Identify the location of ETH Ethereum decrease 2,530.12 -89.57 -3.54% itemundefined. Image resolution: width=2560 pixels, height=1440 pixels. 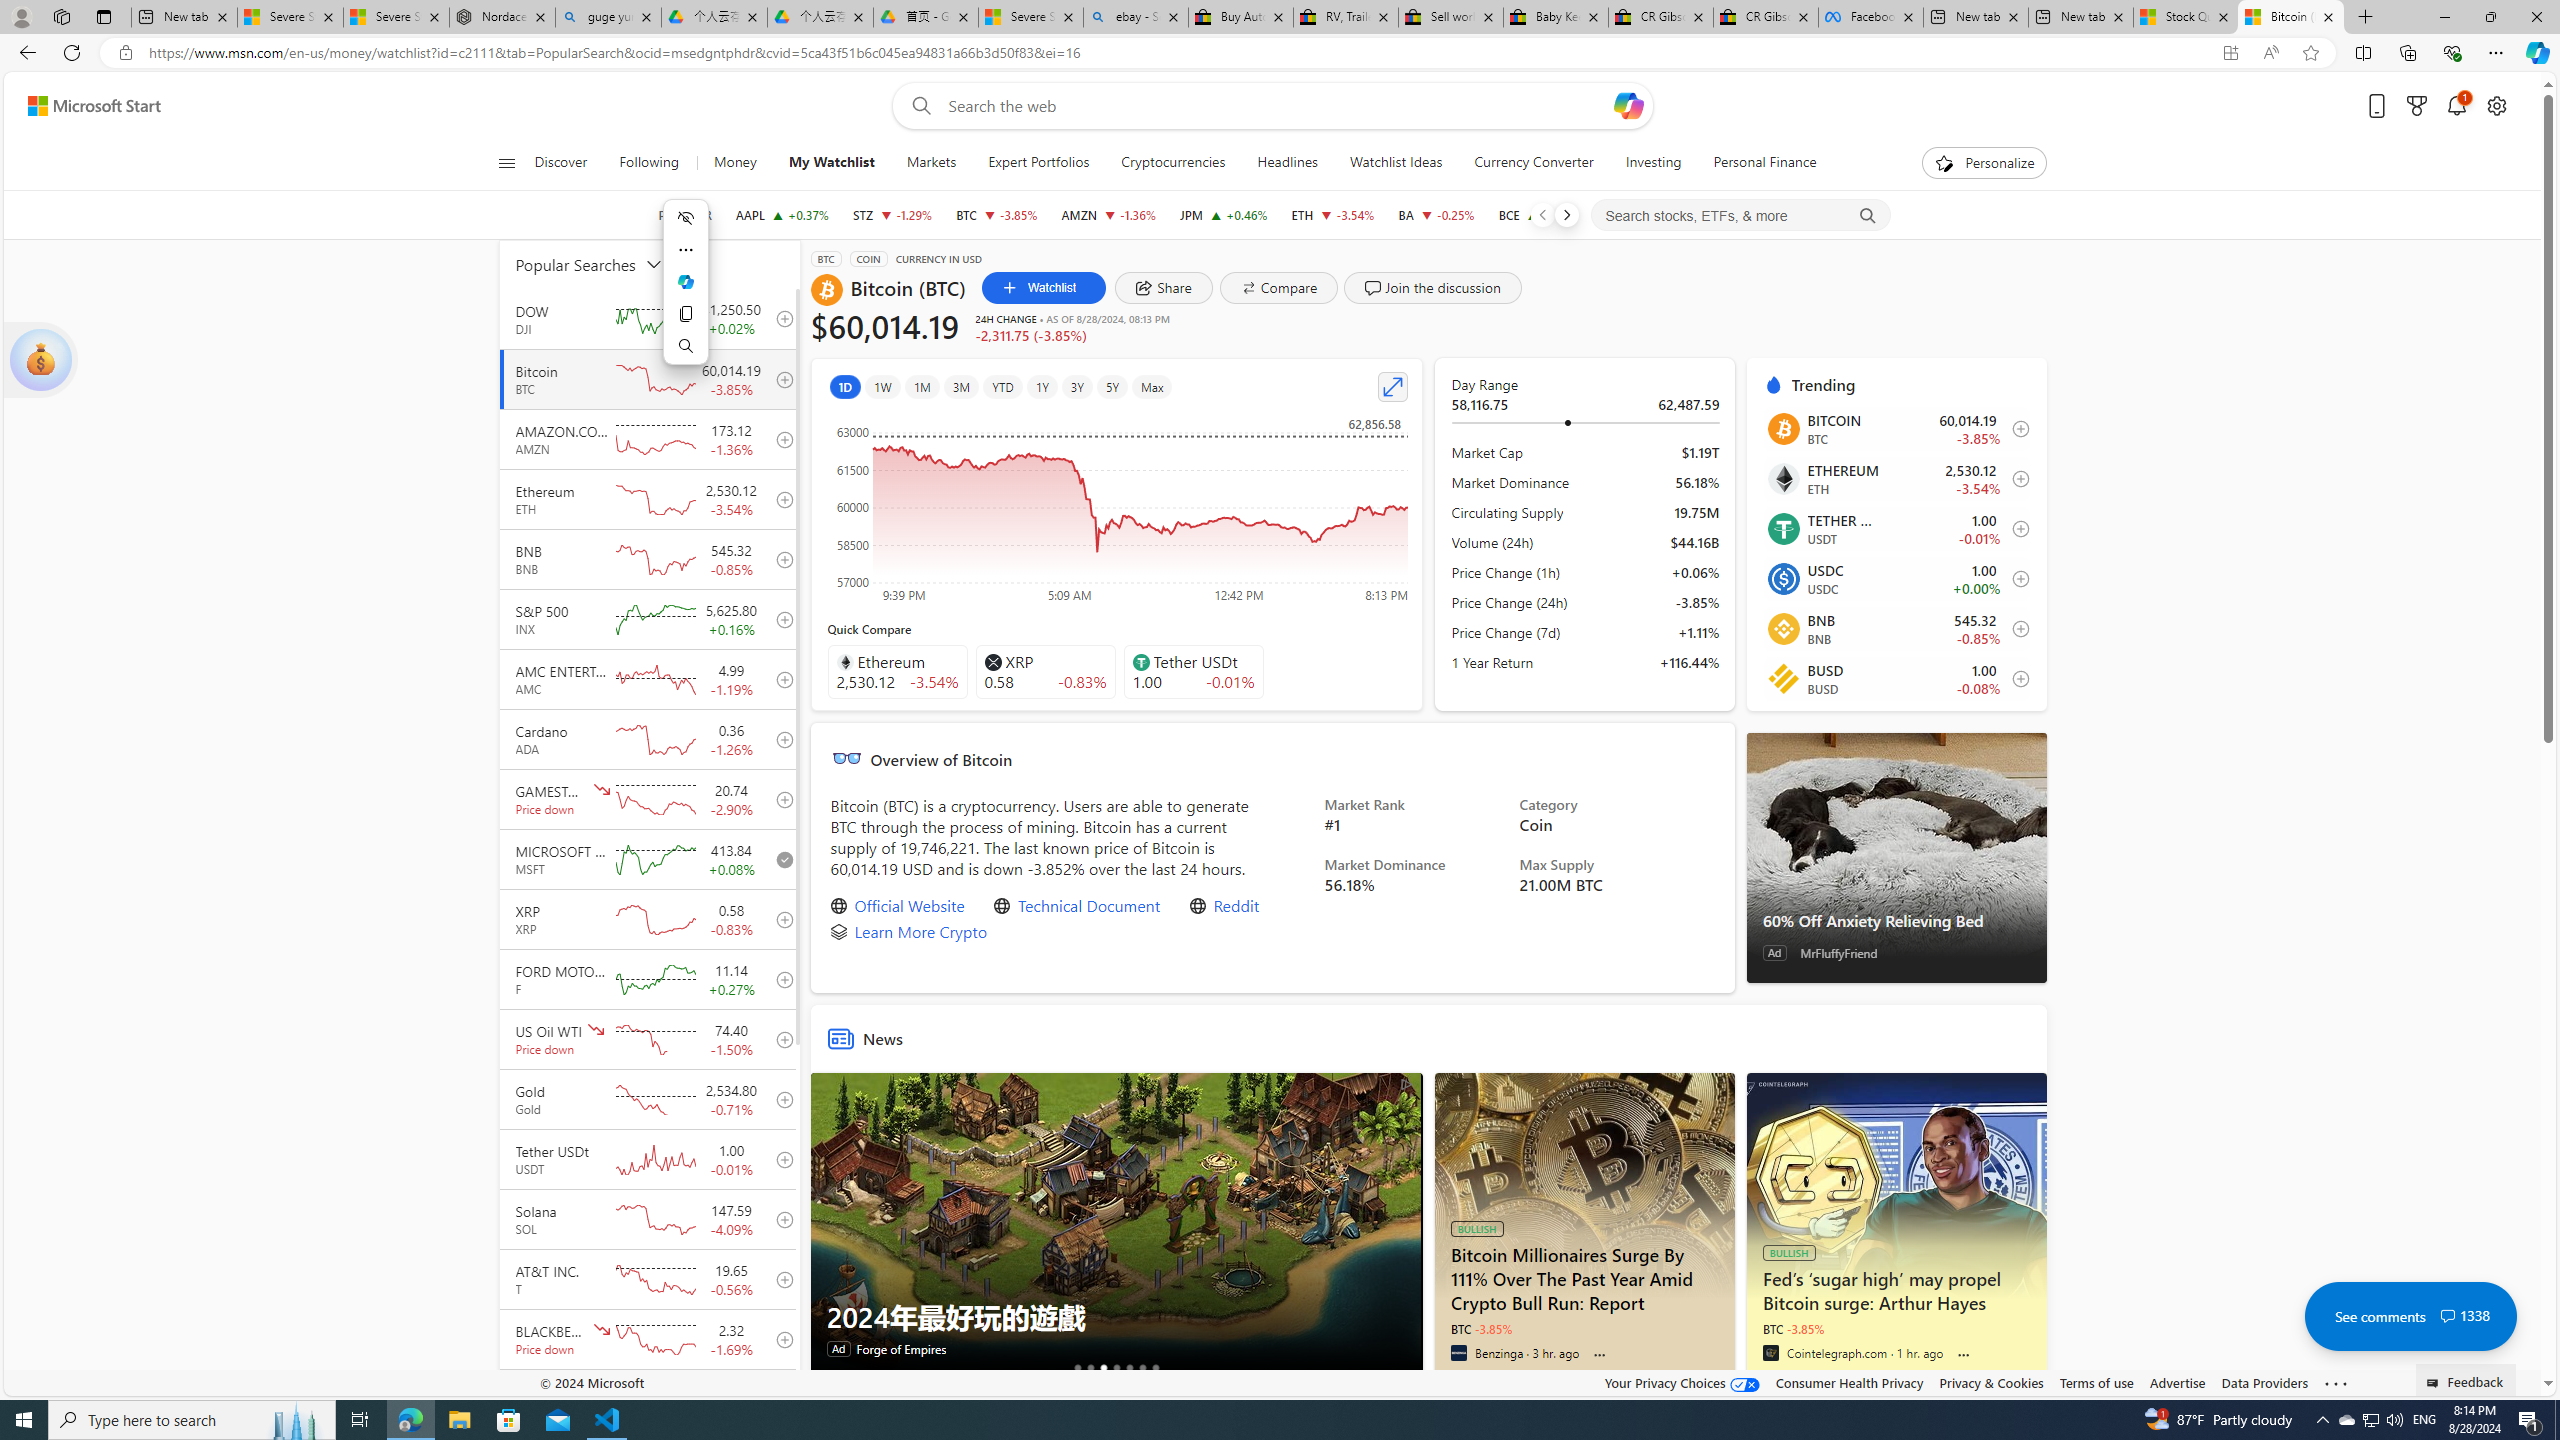
(1896, 478).